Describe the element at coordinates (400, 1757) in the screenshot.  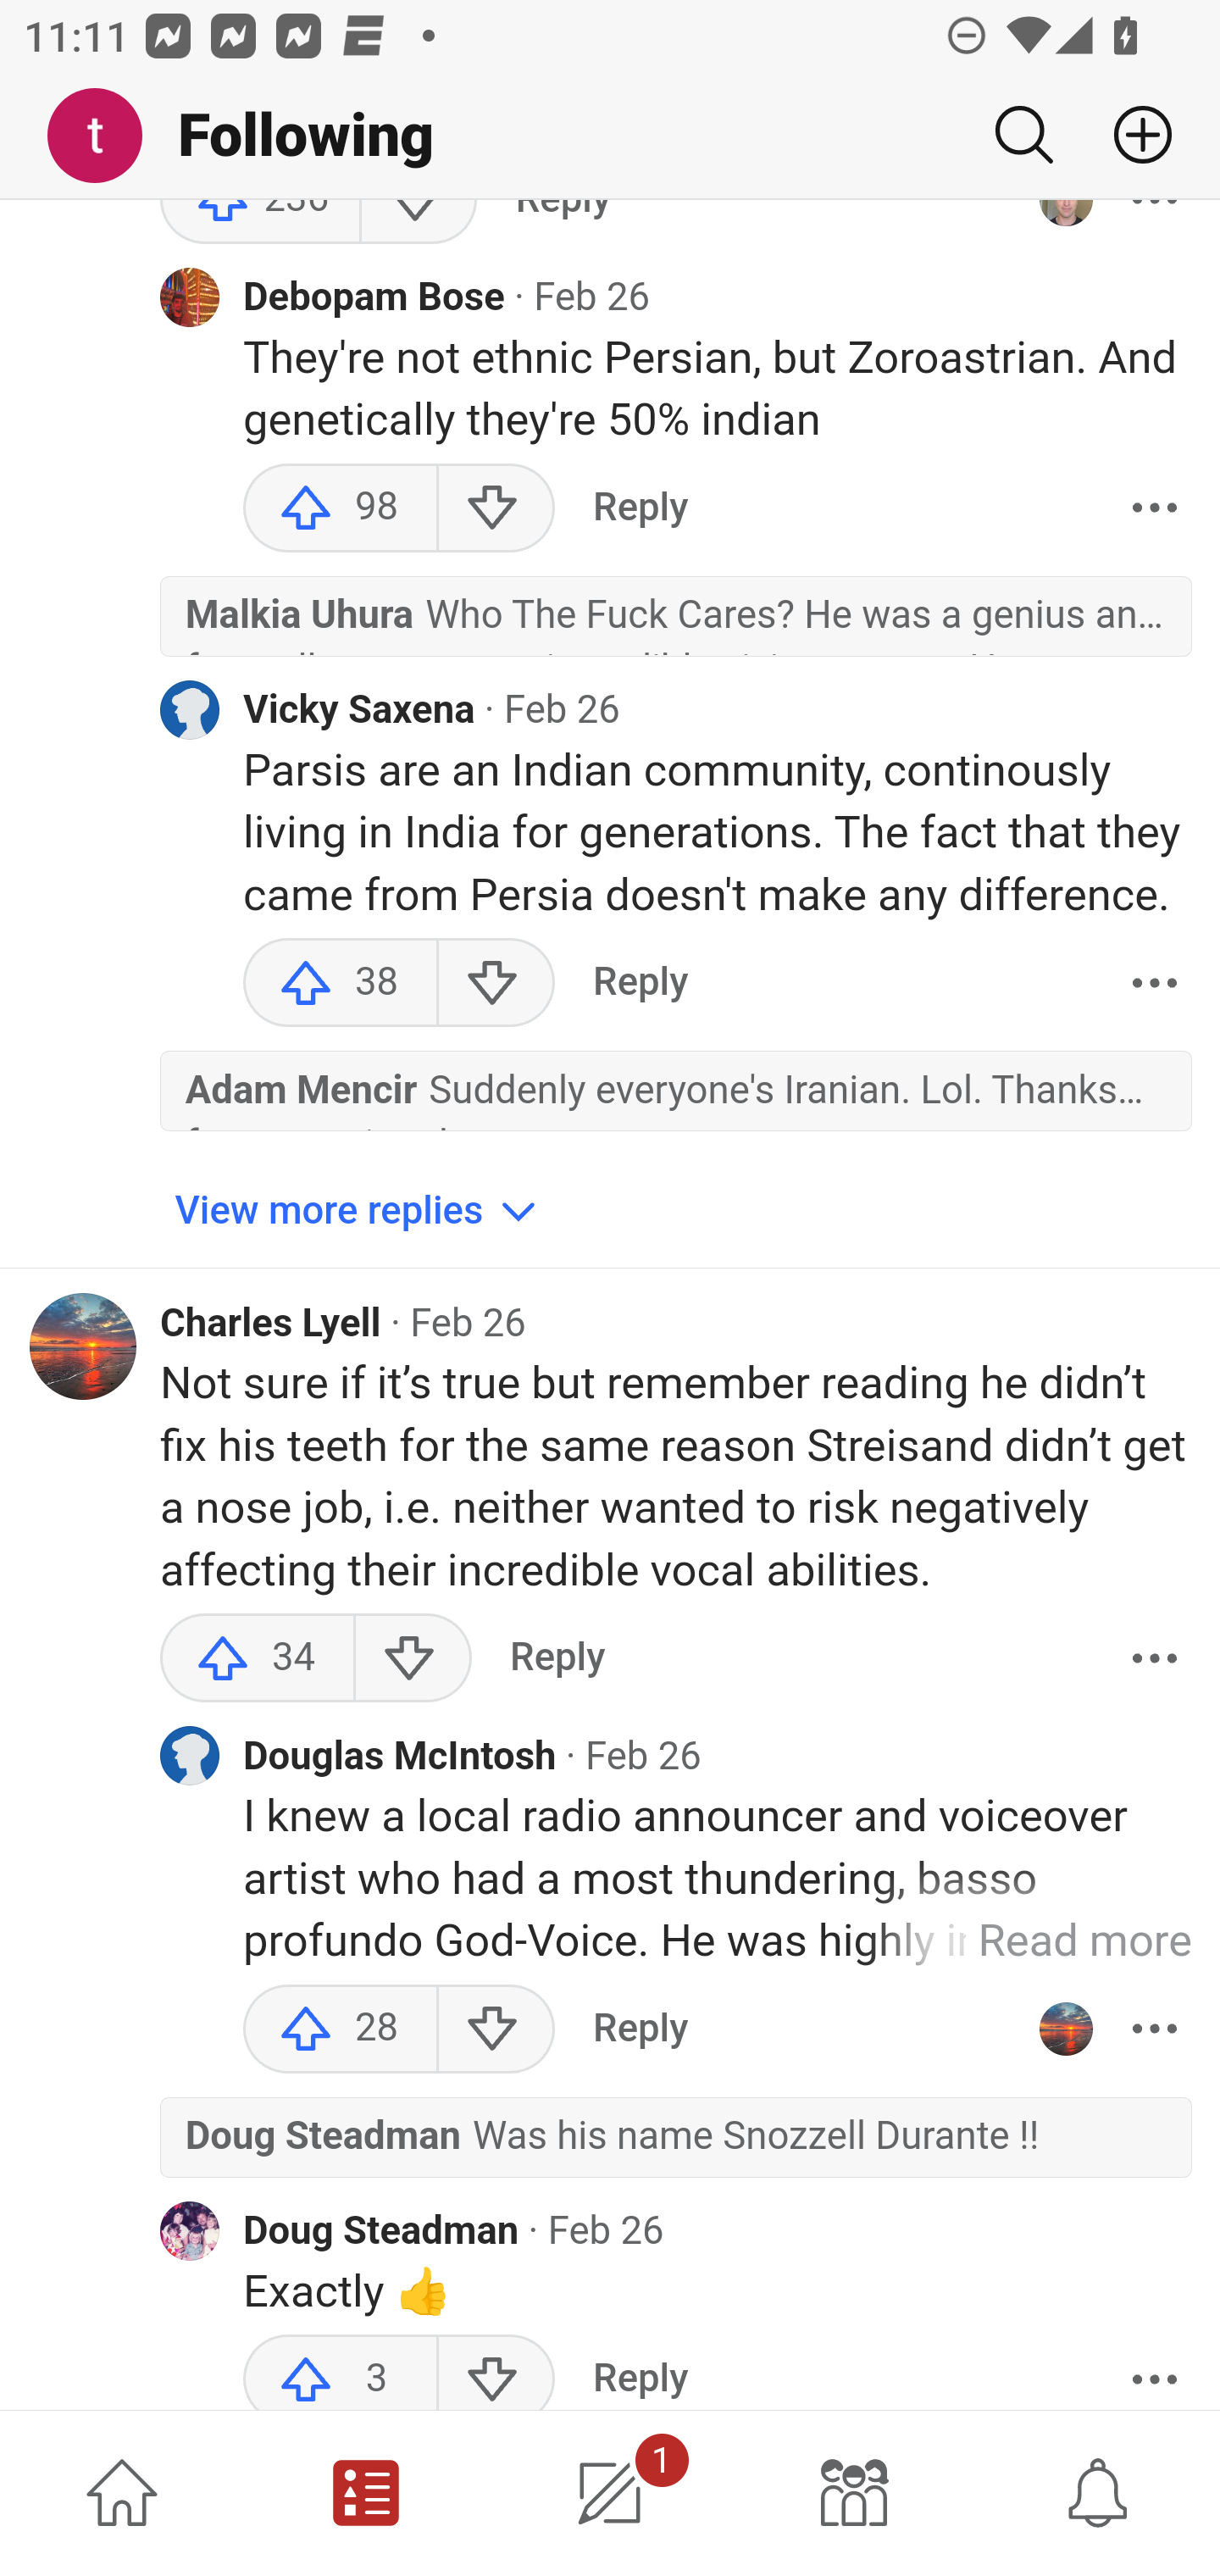
I see `Douglas McIntosh` at that location.